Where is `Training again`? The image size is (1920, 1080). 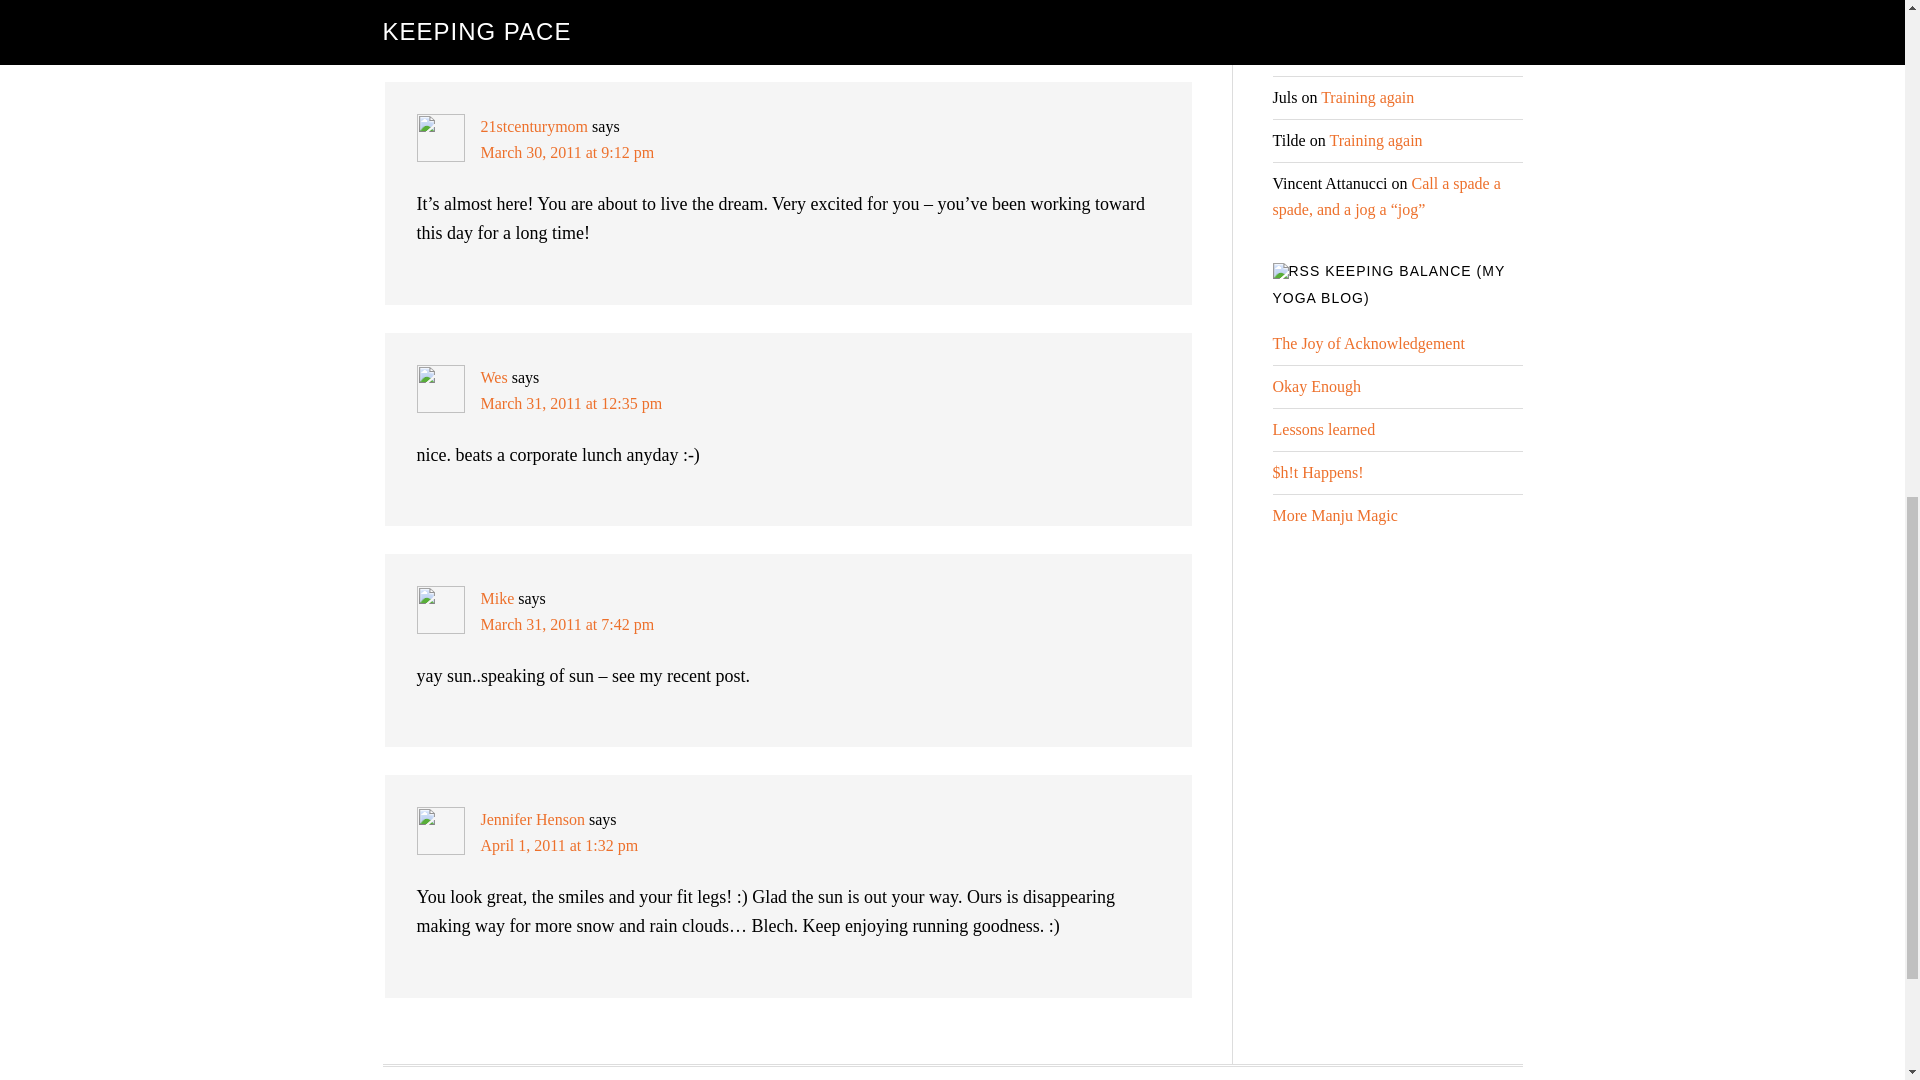 Training again is located at coordinates (1375, 140).